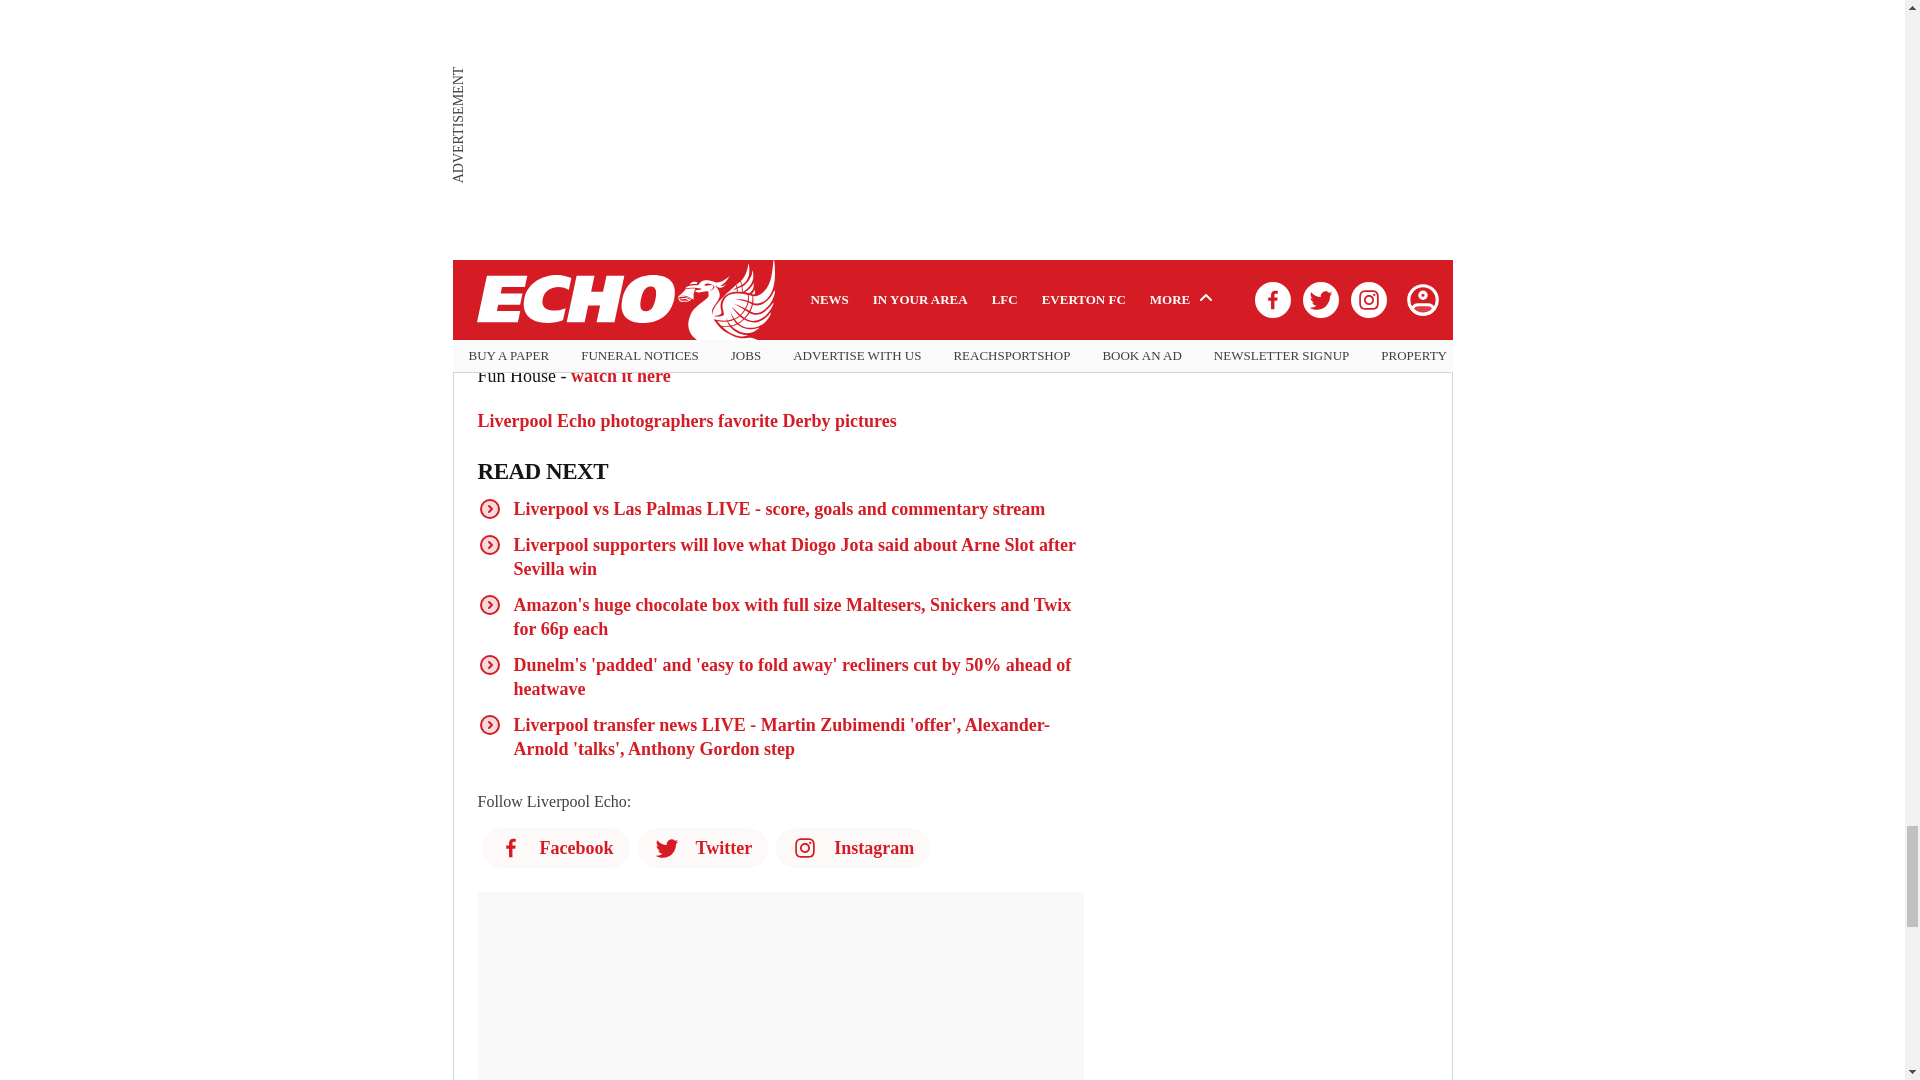 This screenshot has height=1080, width=1920. What do you see at coordinates (490, 665) in the screenshot?
I see `Read Next Article Icon` at bounding box center [490, 665].